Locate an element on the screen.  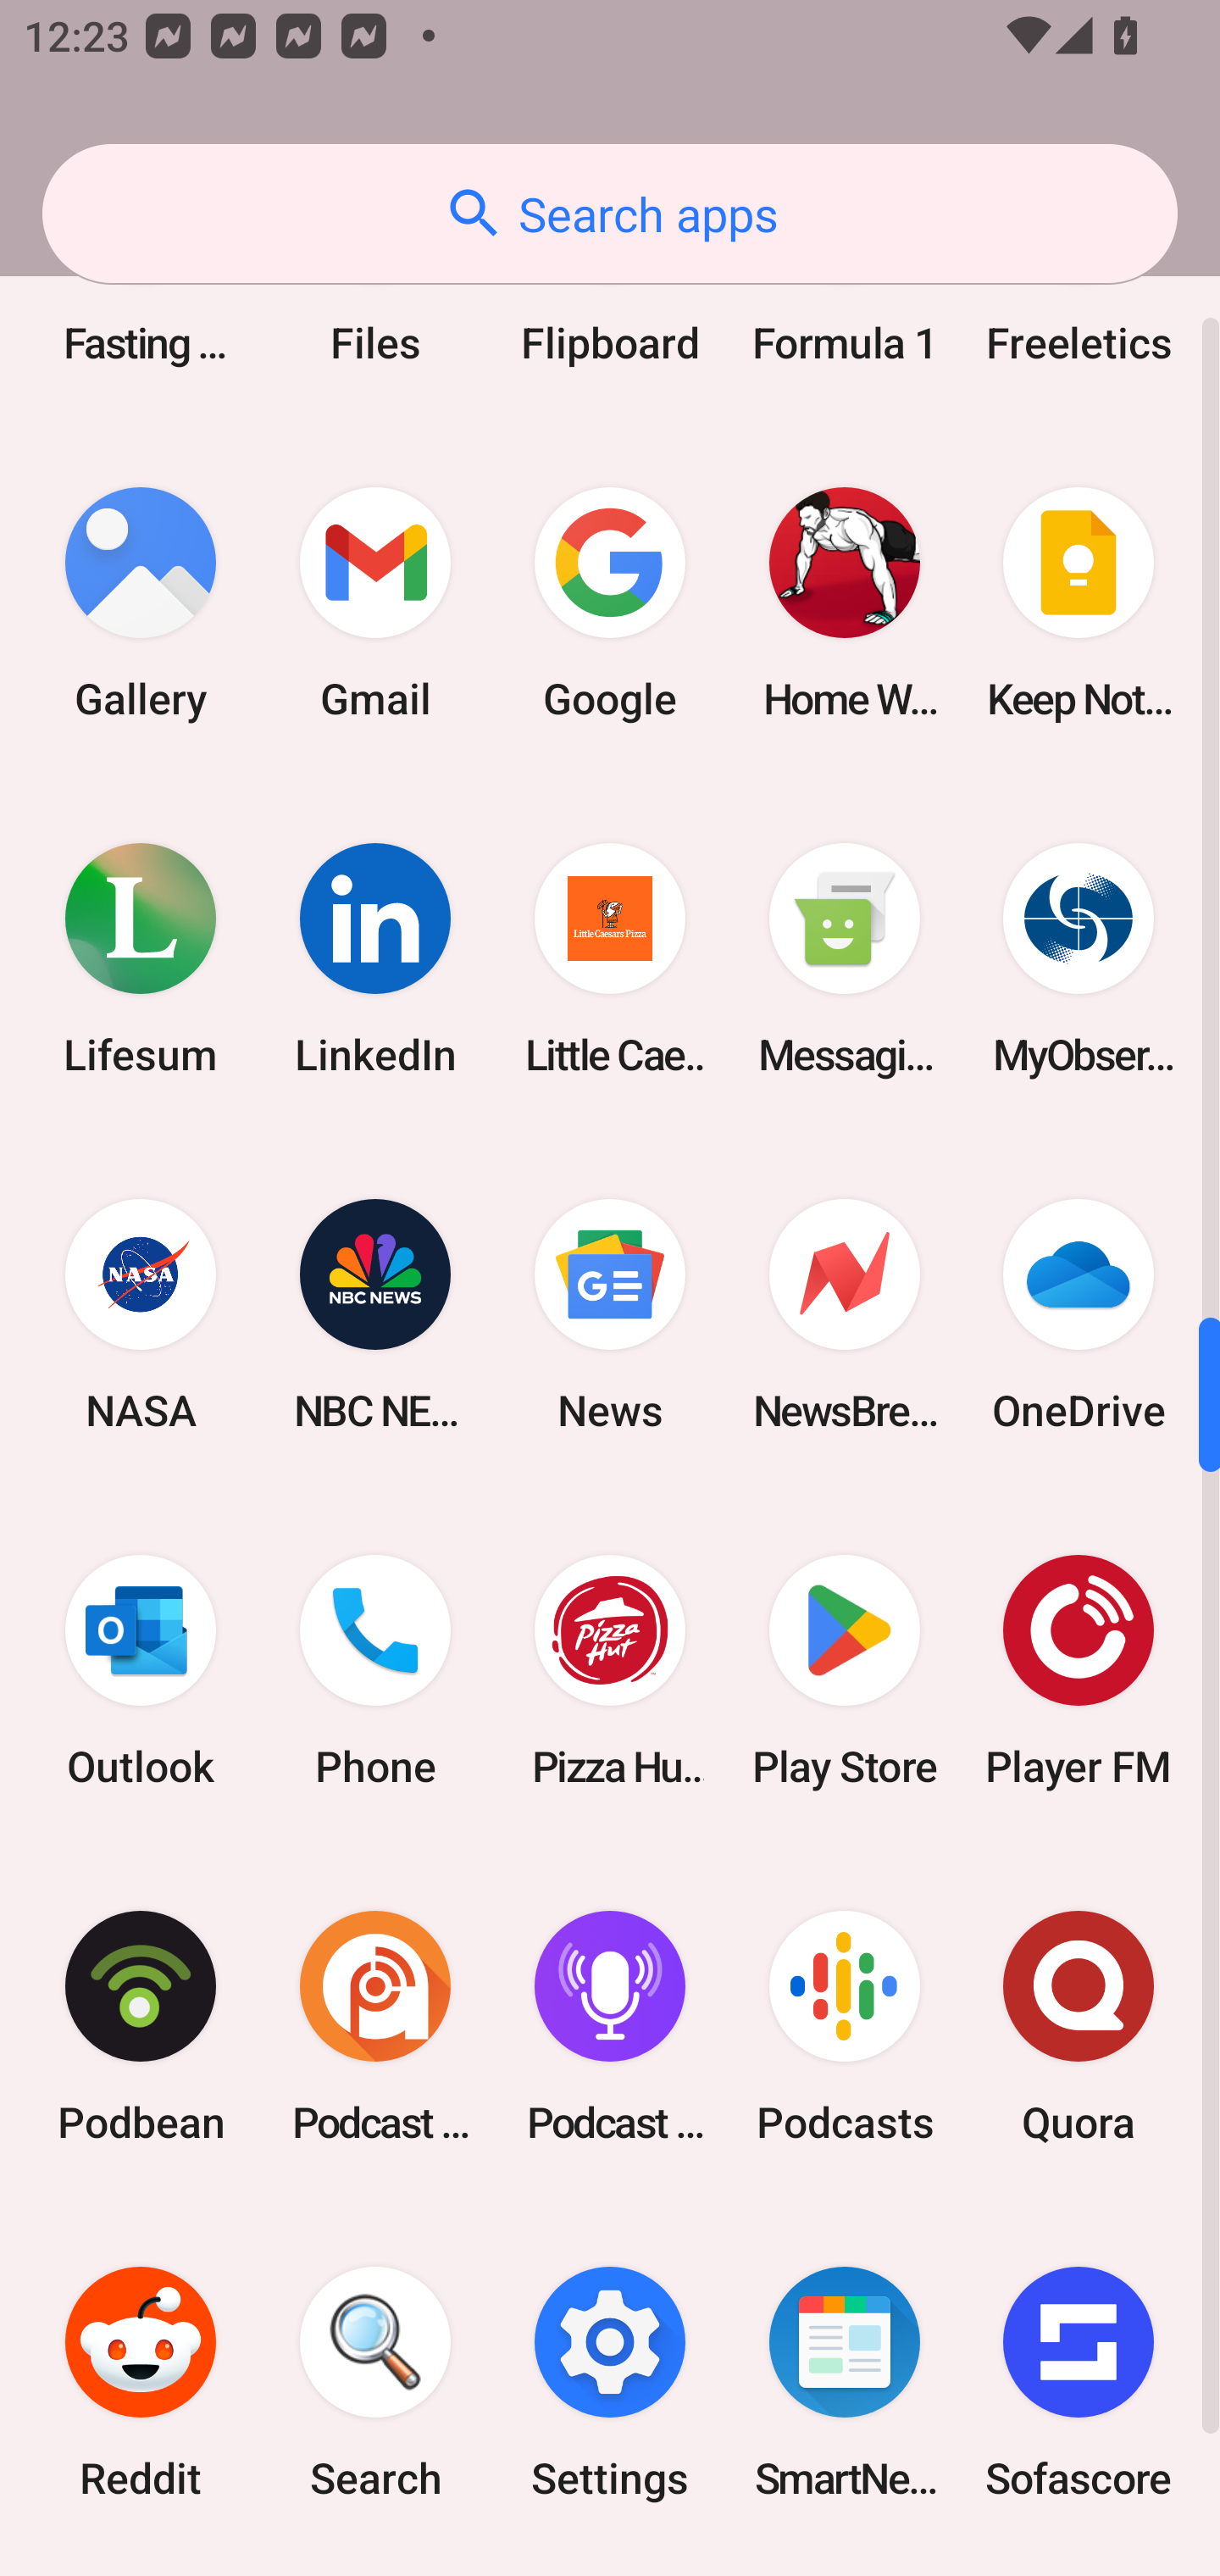
Settings is located at coordinates (610, 2383).